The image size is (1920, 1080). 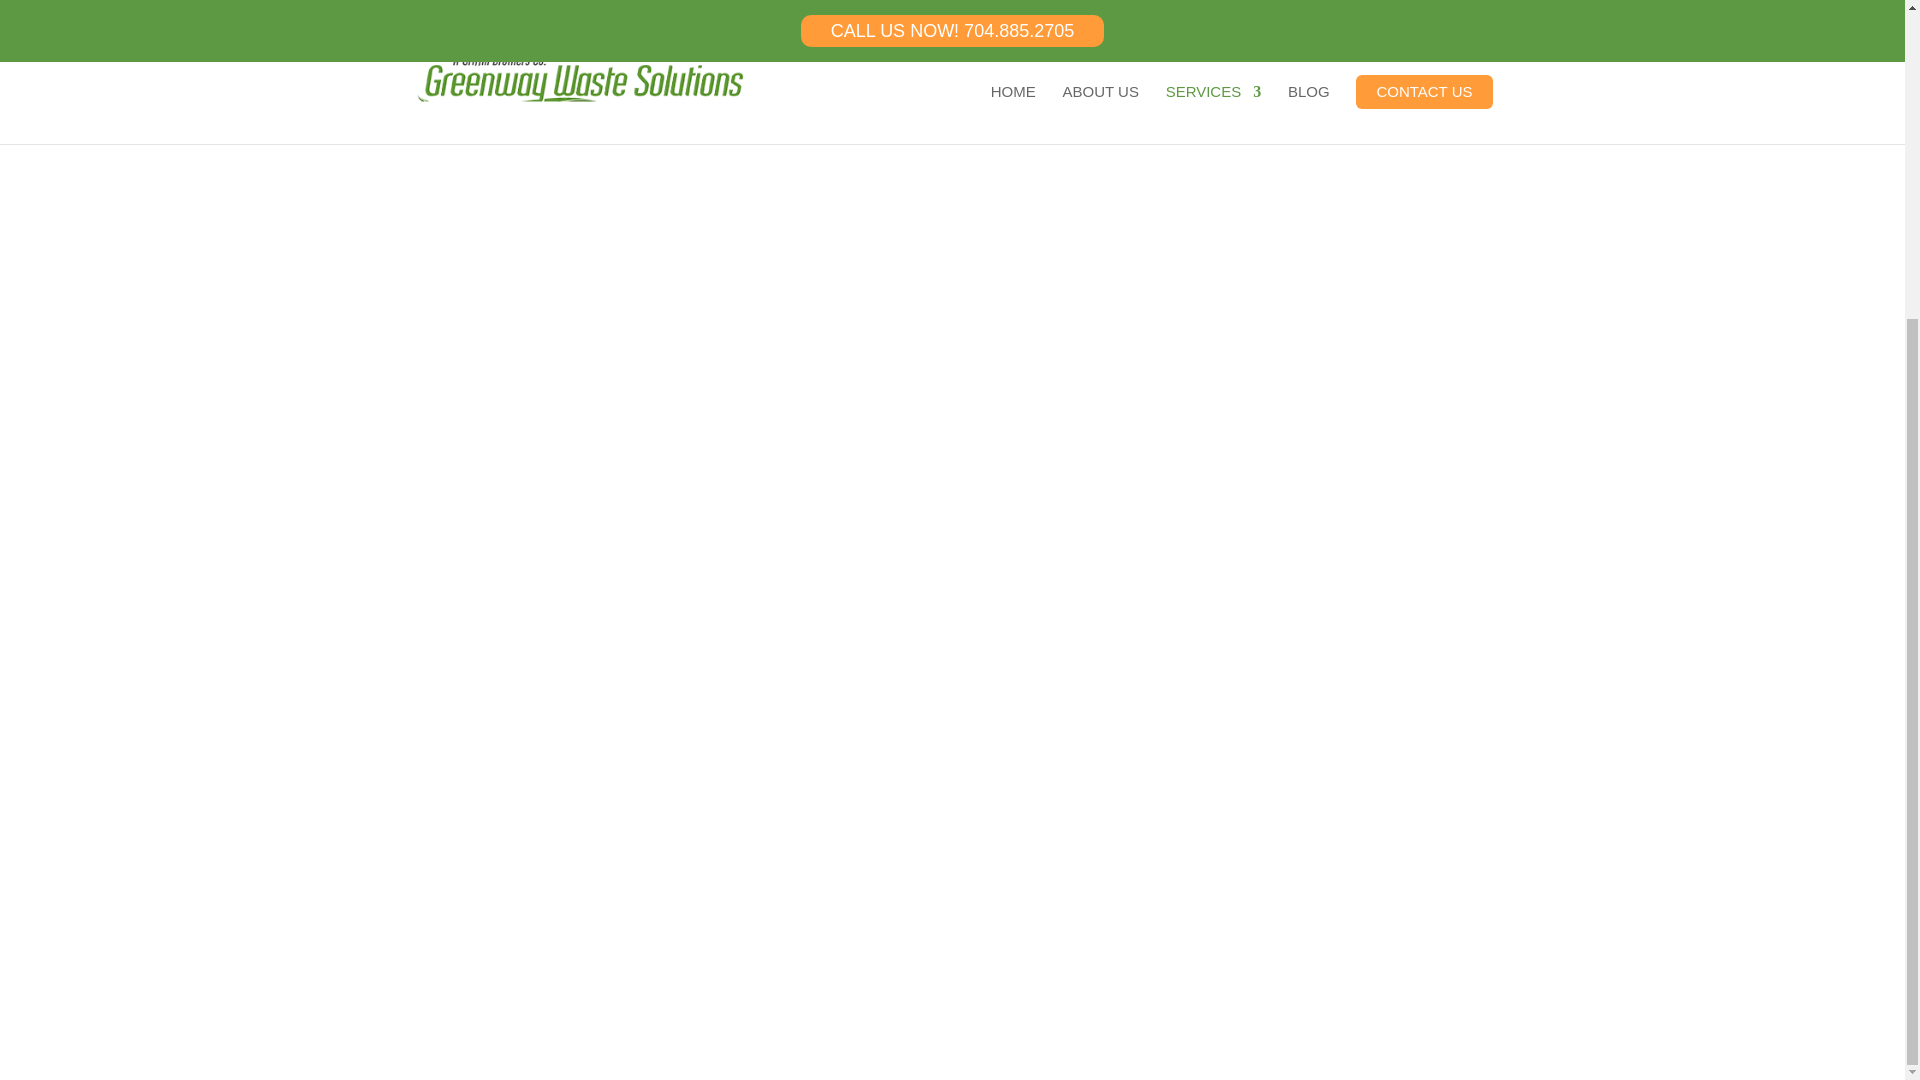 What do you see at coordinates (716, 829) in the screenshot?
I see `Our Team` at bounding box center [716, 829].